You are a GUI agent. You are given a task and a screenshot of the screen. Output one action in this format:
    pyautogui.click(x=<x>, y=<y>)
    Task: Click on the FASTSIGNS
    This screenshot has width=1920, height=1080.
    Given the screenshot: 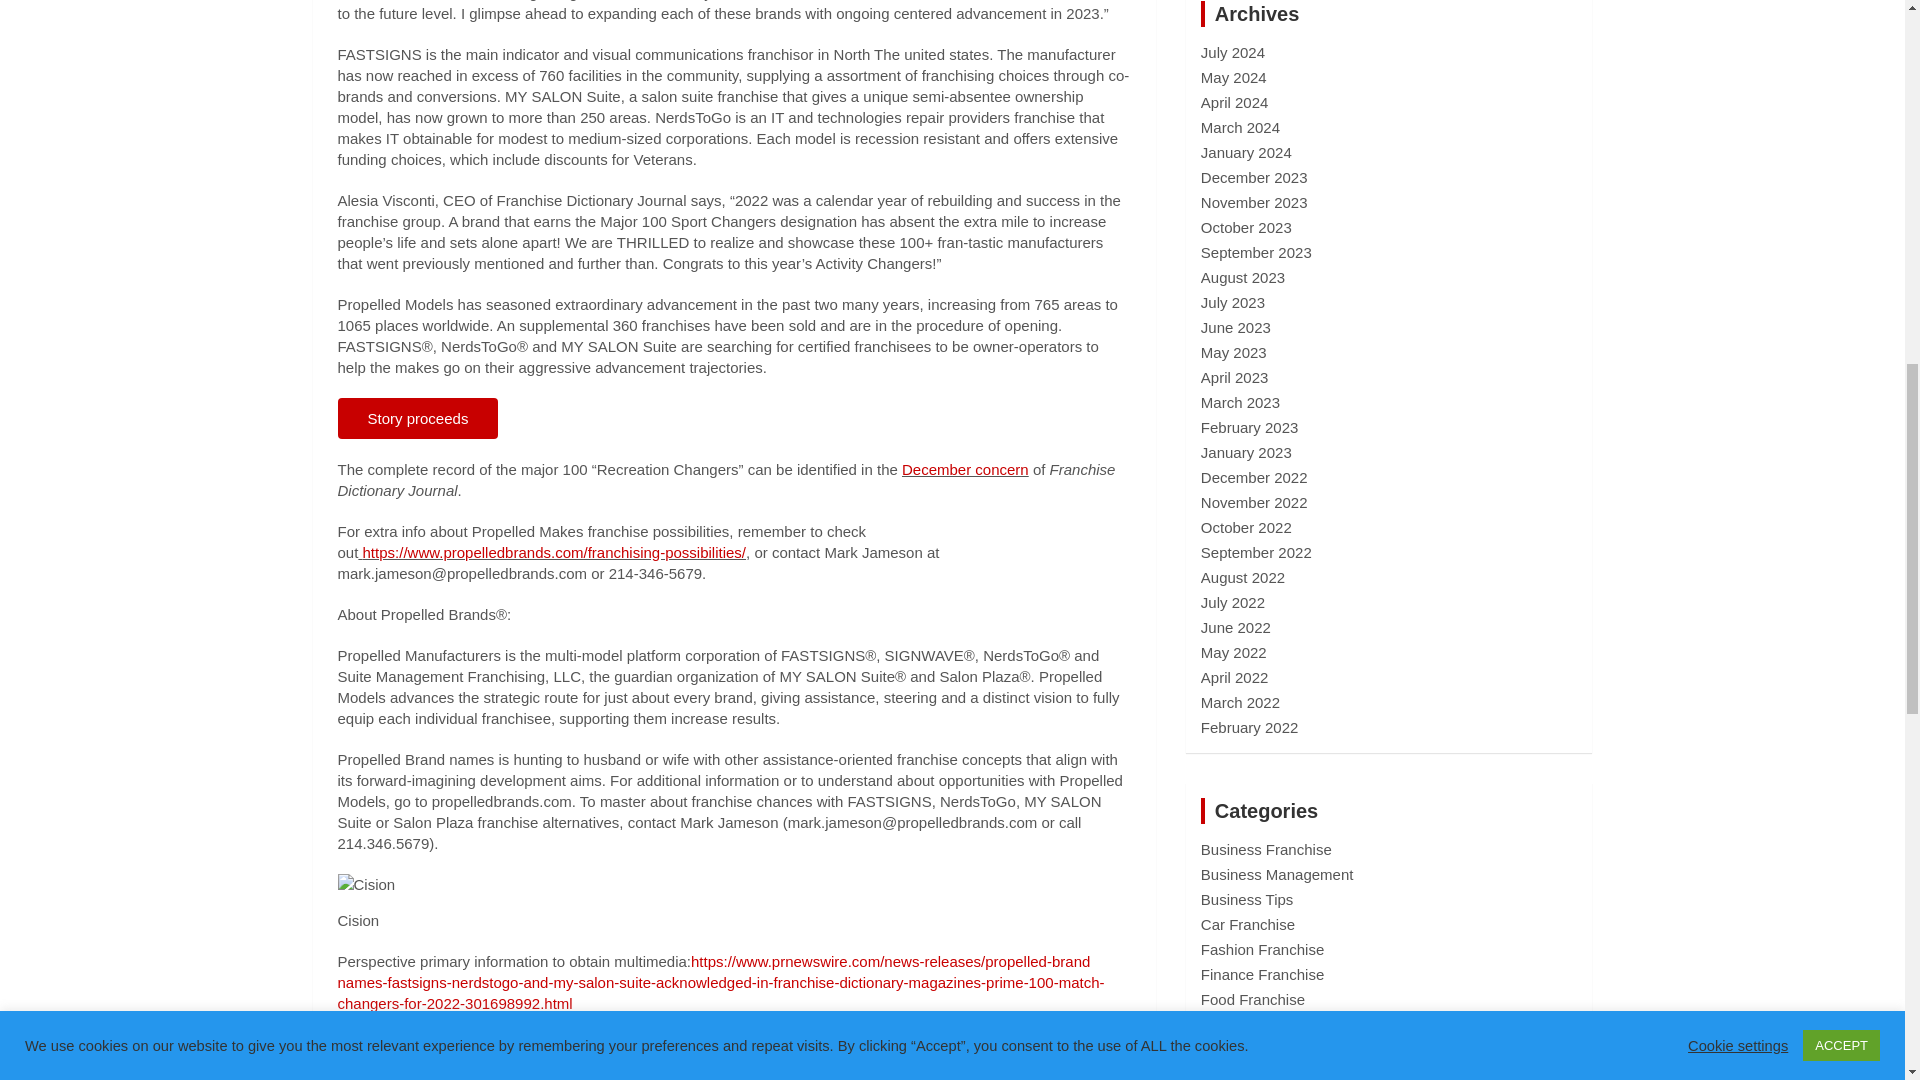 What is the action you would take?
    pyautogui.click(x=606, y=1077)
    